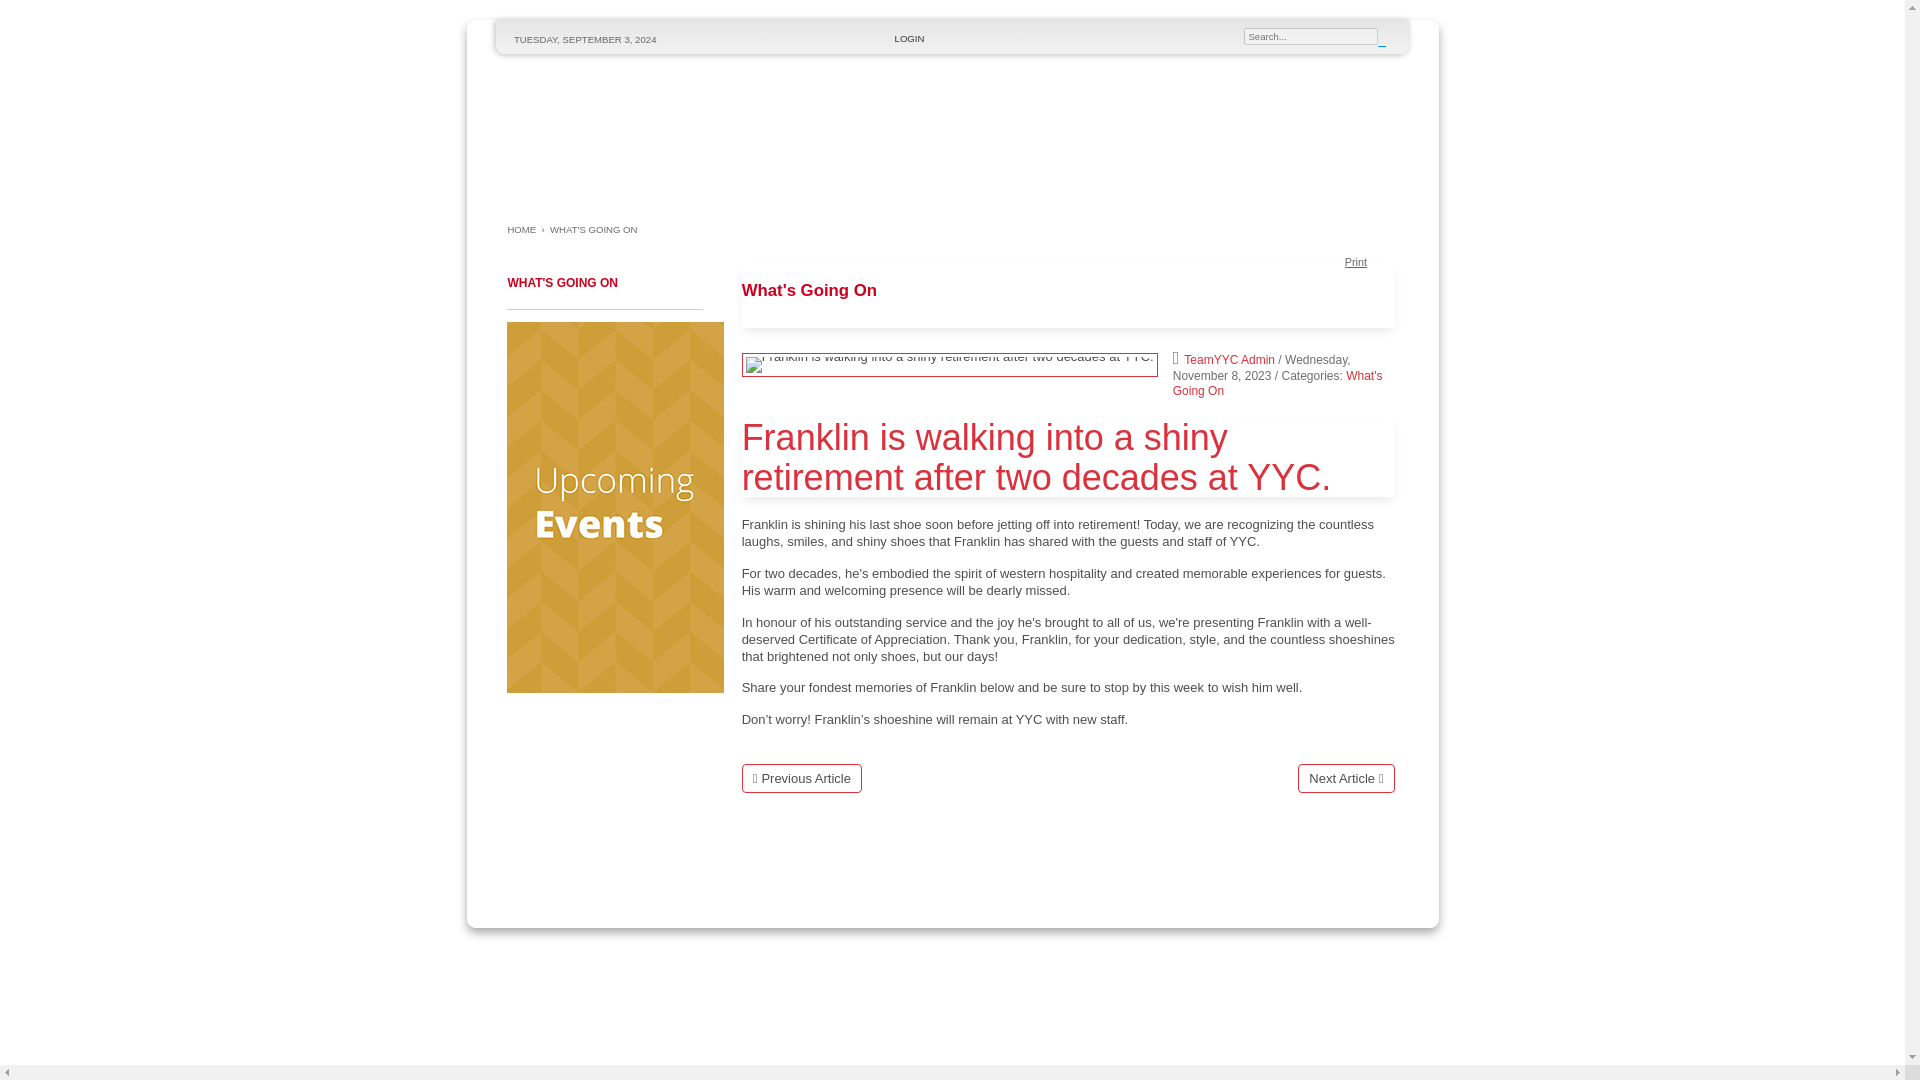 The height and width of the screenshot is (1080, 1920). What do you see at coordinates (908, 38) in the screenshot?
I see `LOGIN` at bounding box center [908, 38].